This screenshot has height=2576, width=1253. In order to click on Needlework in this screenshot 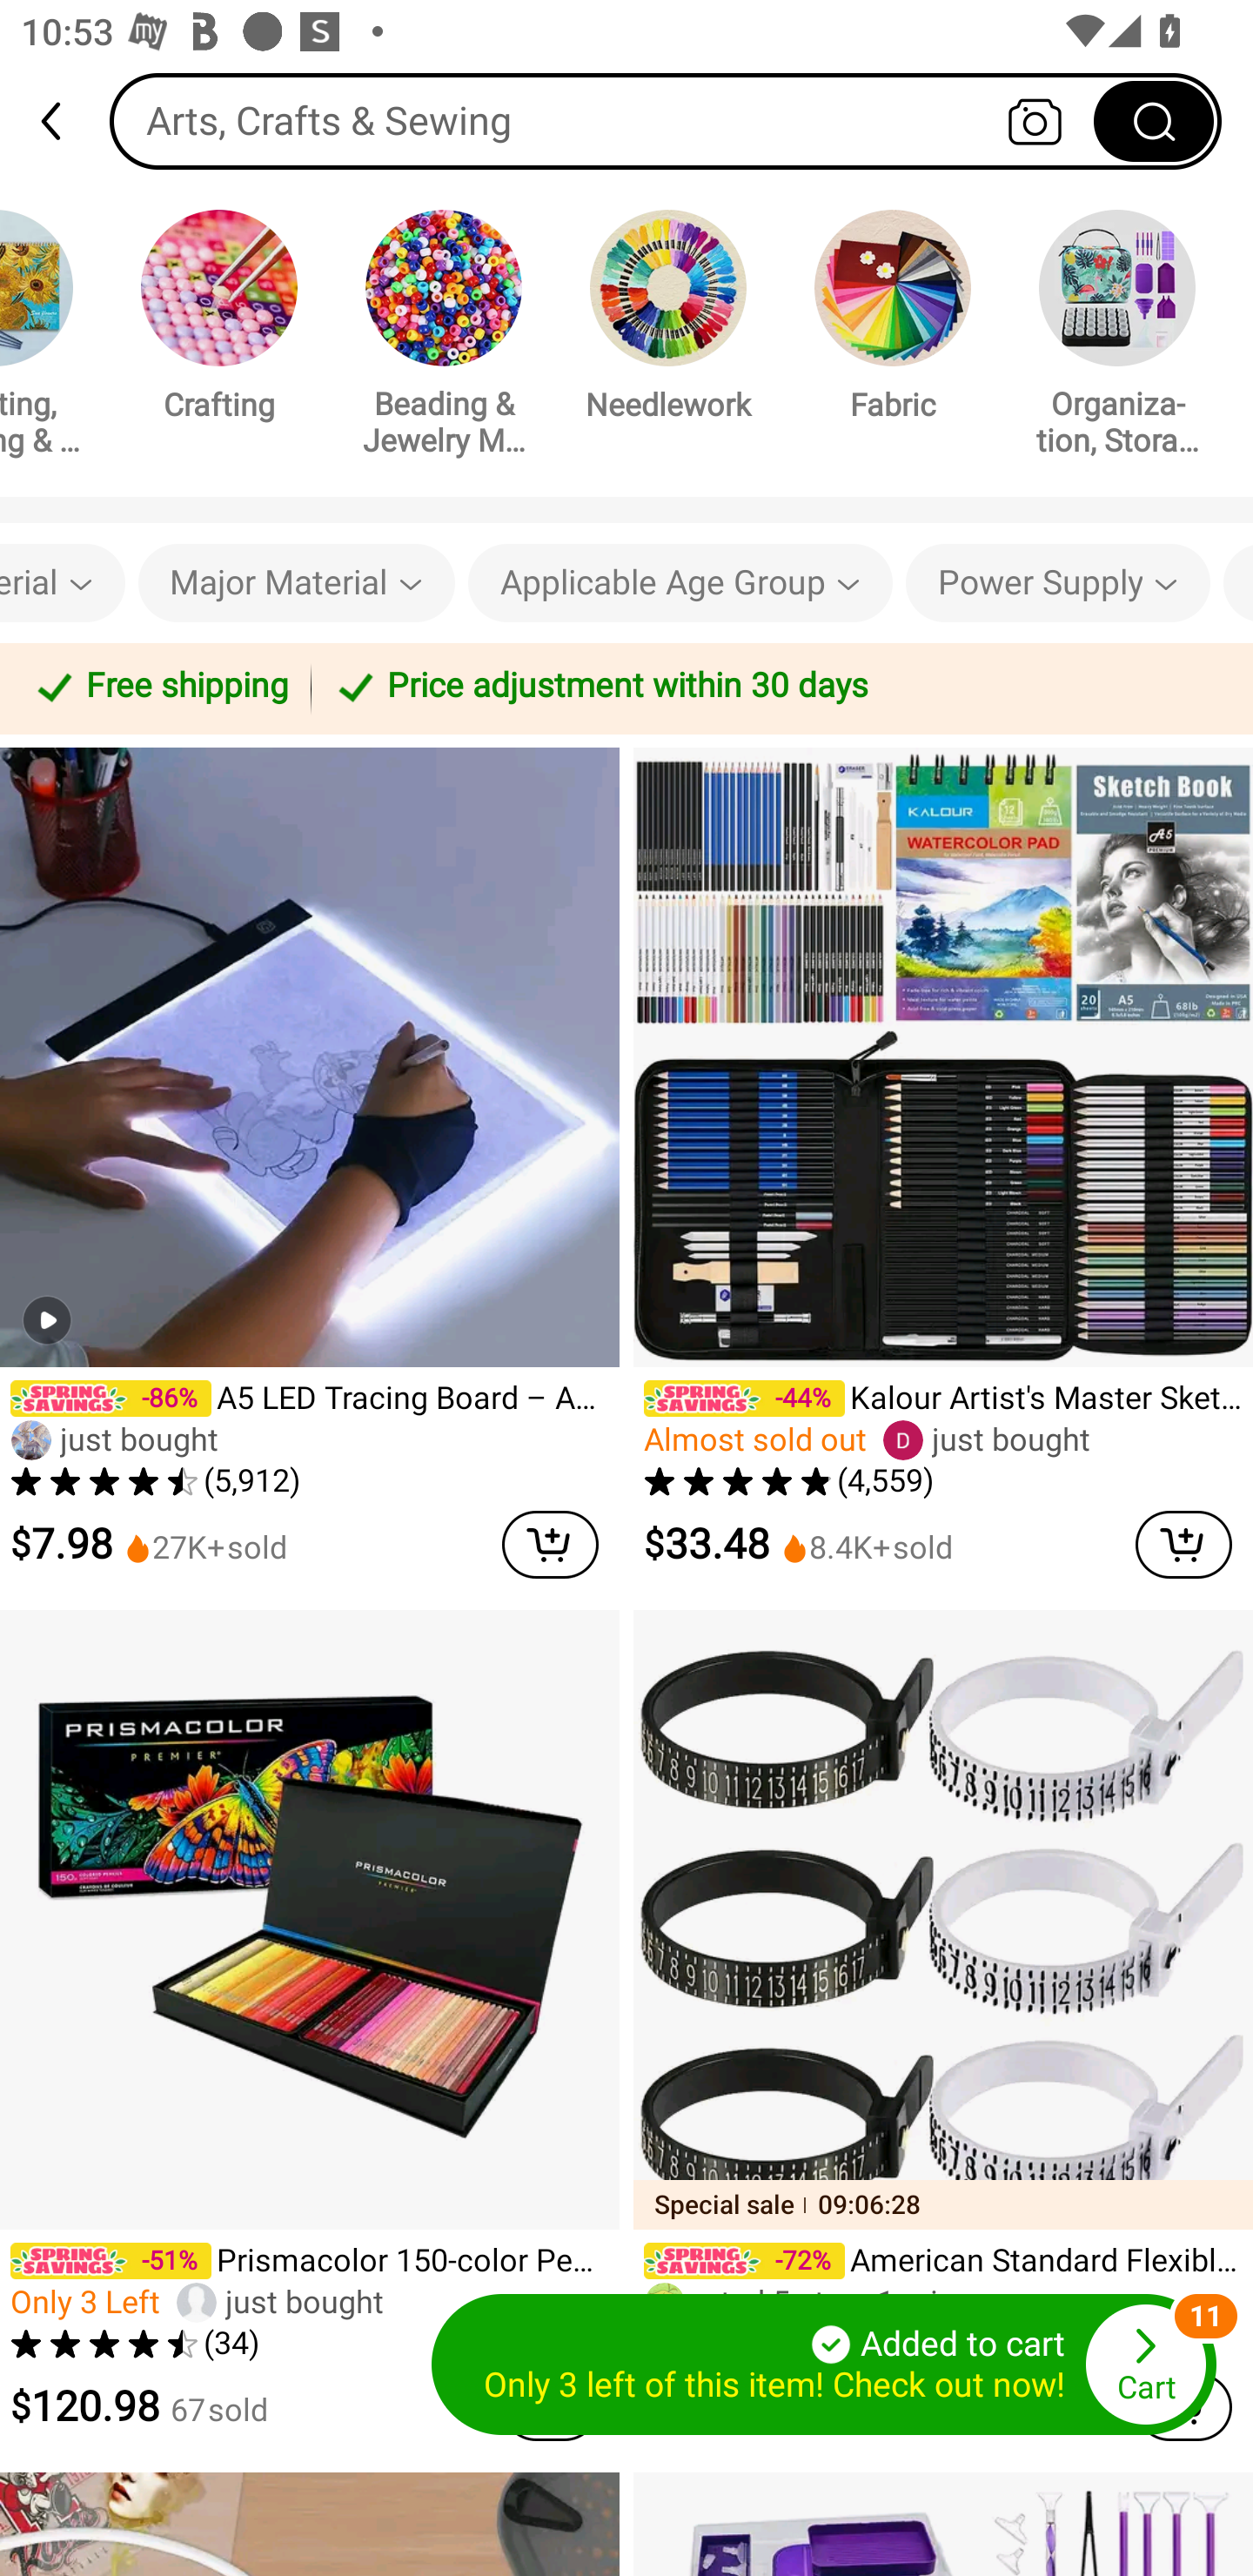, I will do `click(668, 320)`.